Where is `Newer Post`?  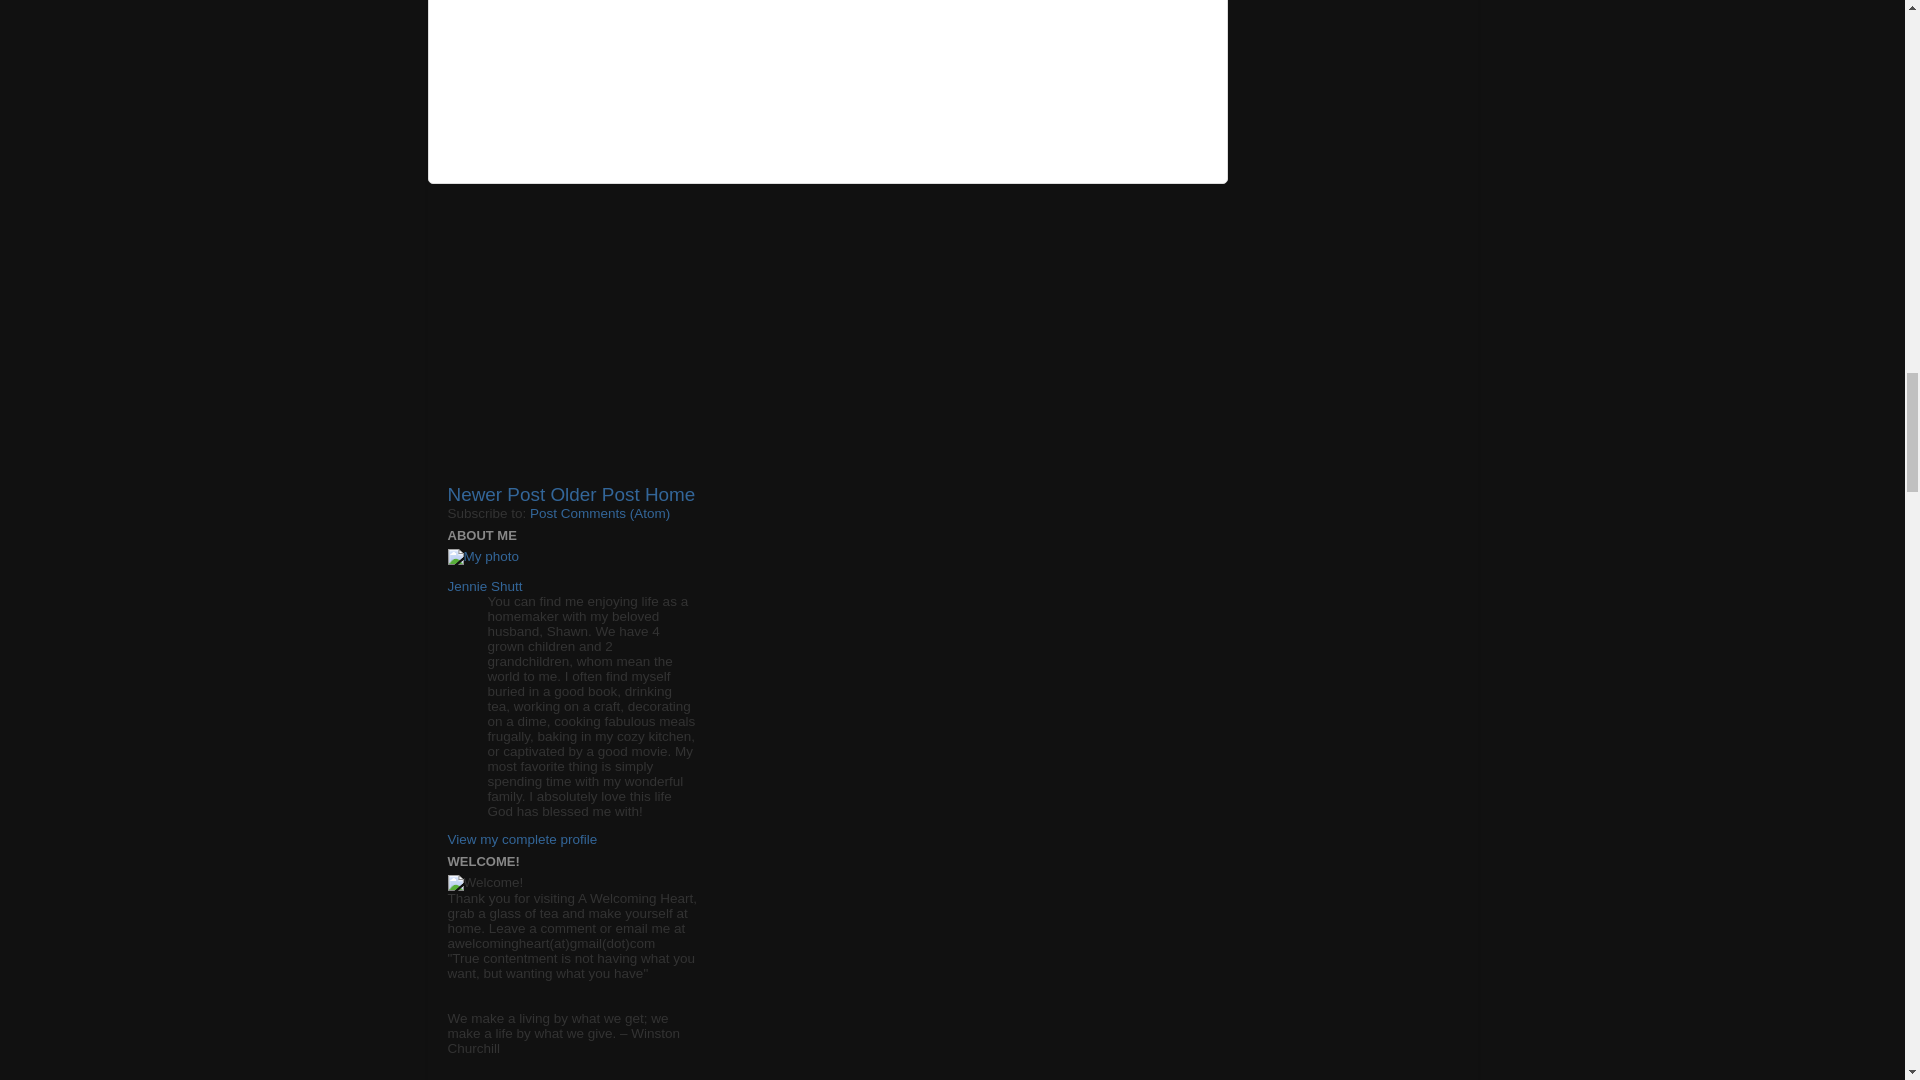 Newer Post is located at coordinates (496, 494).